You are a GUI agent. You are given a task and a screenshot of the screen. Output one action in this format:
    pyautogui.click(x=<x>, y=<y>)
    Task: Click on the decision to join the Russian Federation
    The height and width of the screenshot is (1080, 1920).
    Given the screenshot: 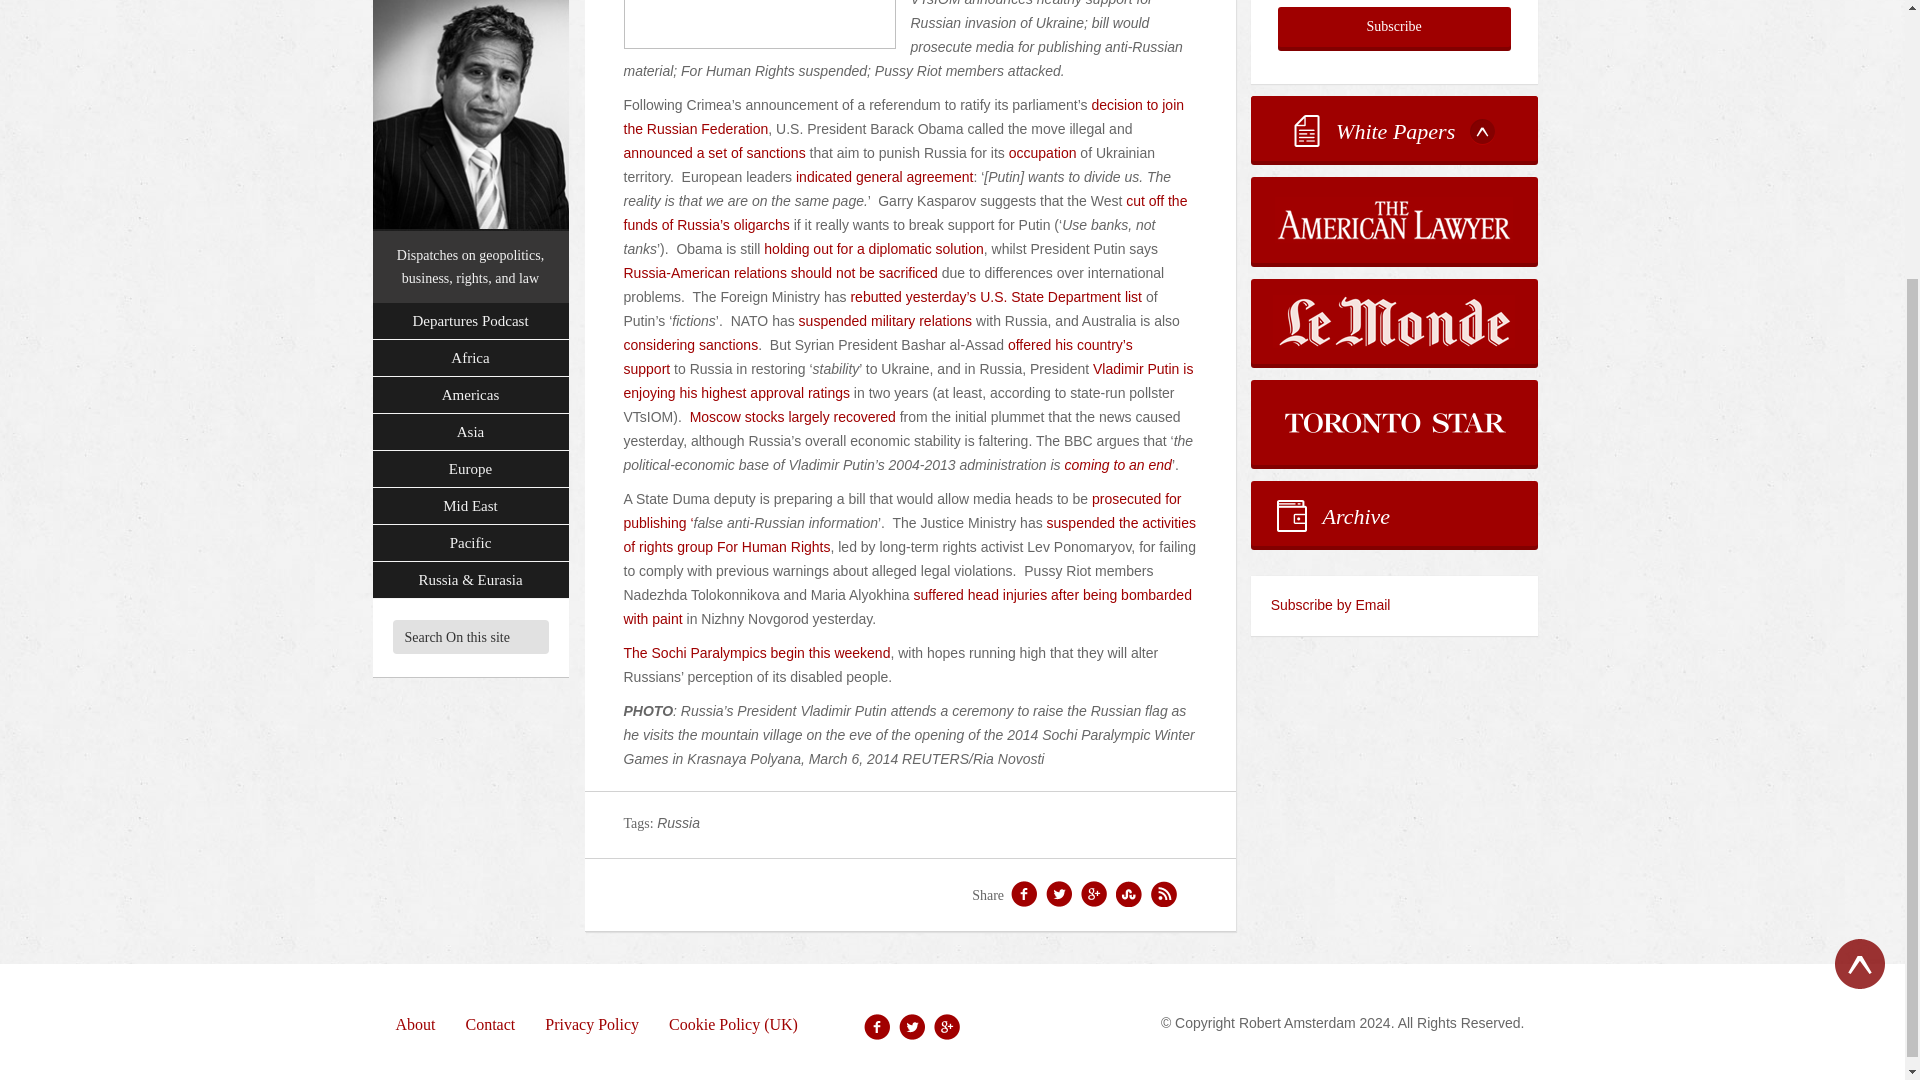 What is the action you would take?
    pyautogui.click(x=904, y=117)
    